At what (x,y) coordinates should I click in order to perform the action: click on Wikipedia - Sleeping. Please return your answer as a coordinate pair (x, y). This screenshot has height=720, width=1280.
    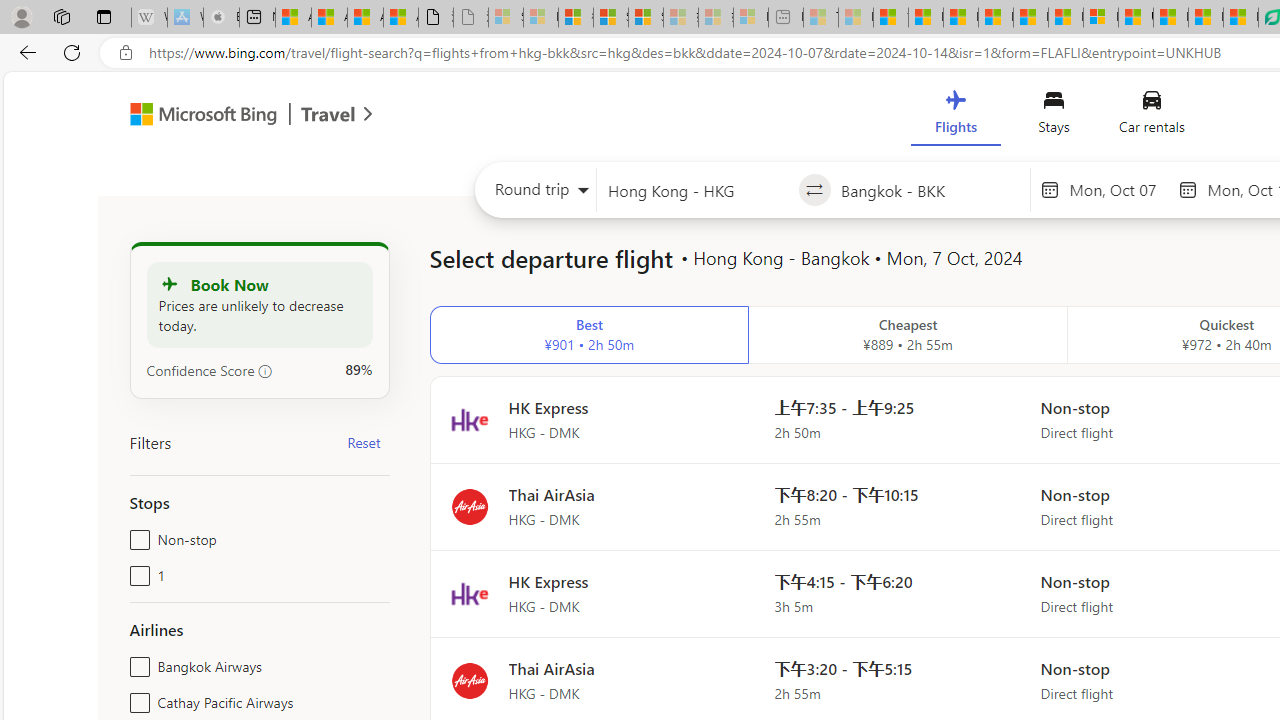
    Looking at the image, I should click on (149, 18).